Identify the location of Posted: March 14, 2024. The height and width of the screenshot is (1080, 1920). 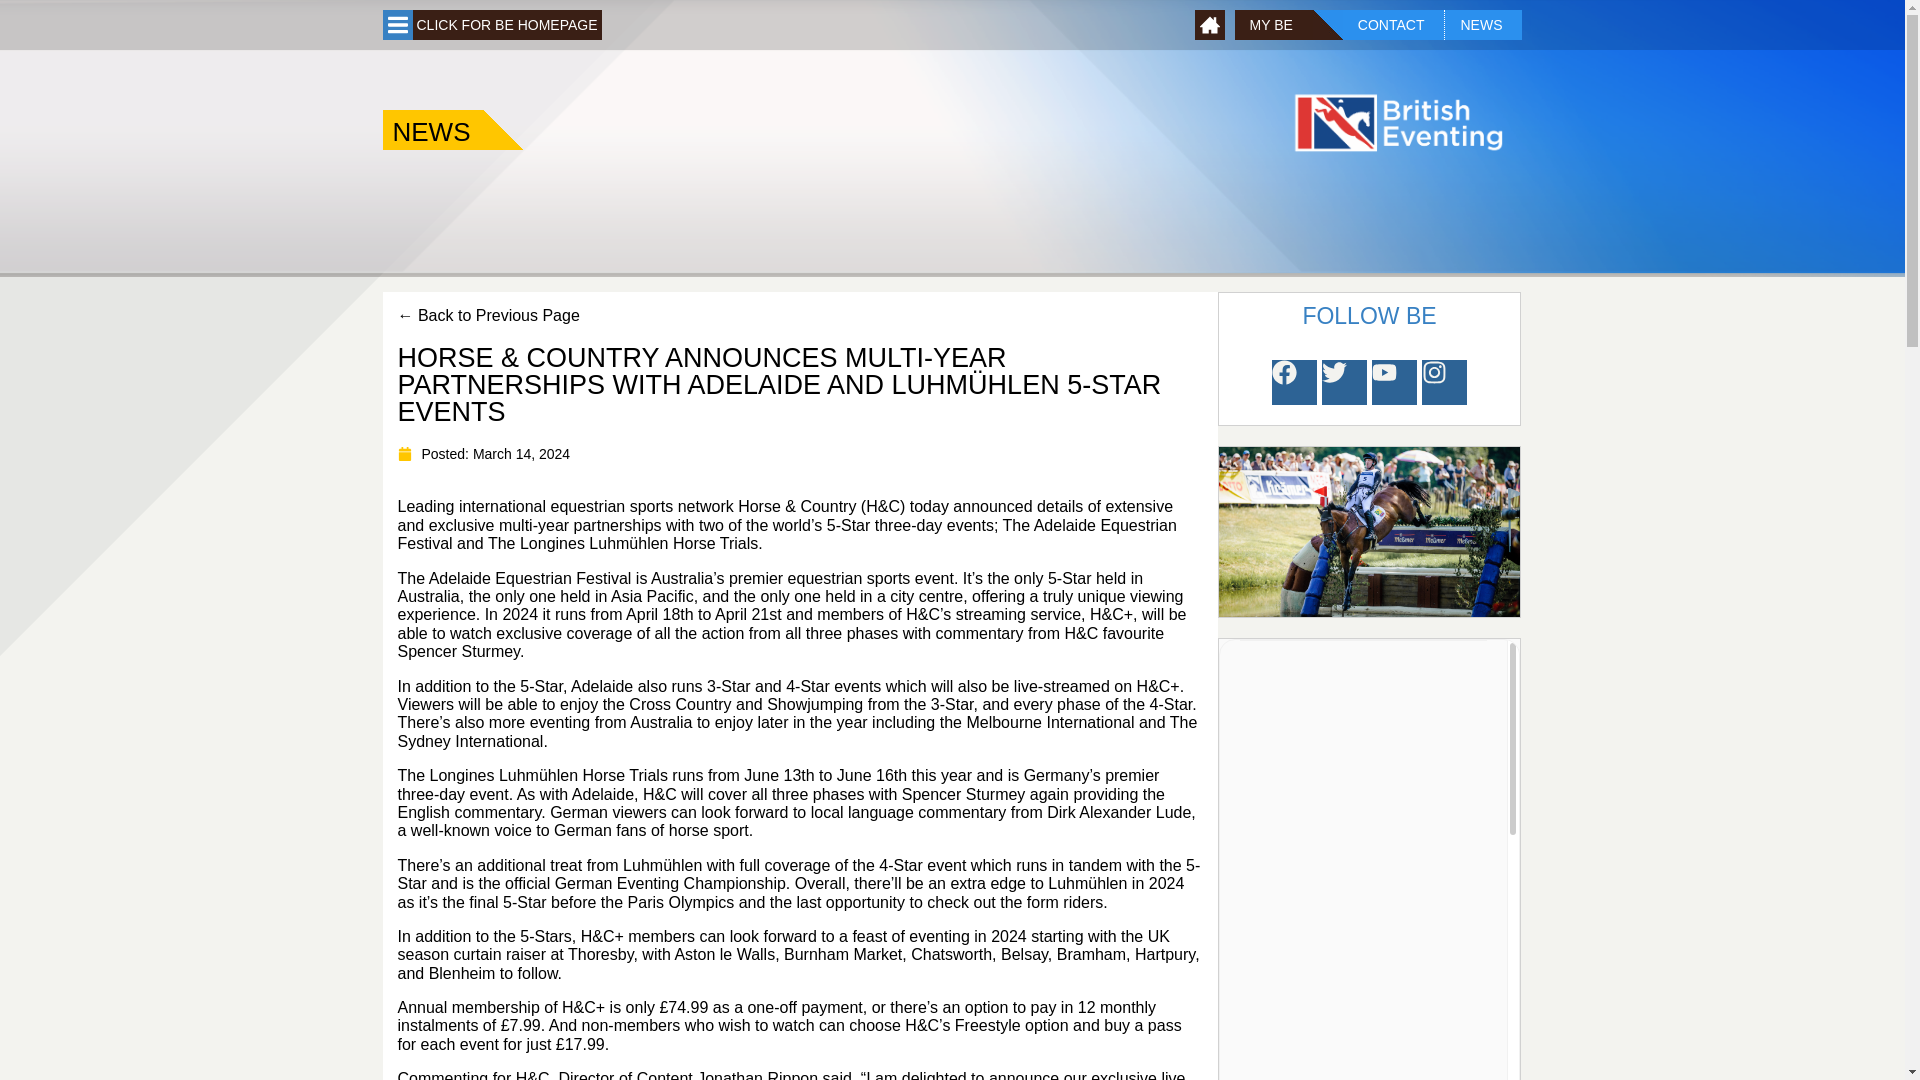
(484, 454).